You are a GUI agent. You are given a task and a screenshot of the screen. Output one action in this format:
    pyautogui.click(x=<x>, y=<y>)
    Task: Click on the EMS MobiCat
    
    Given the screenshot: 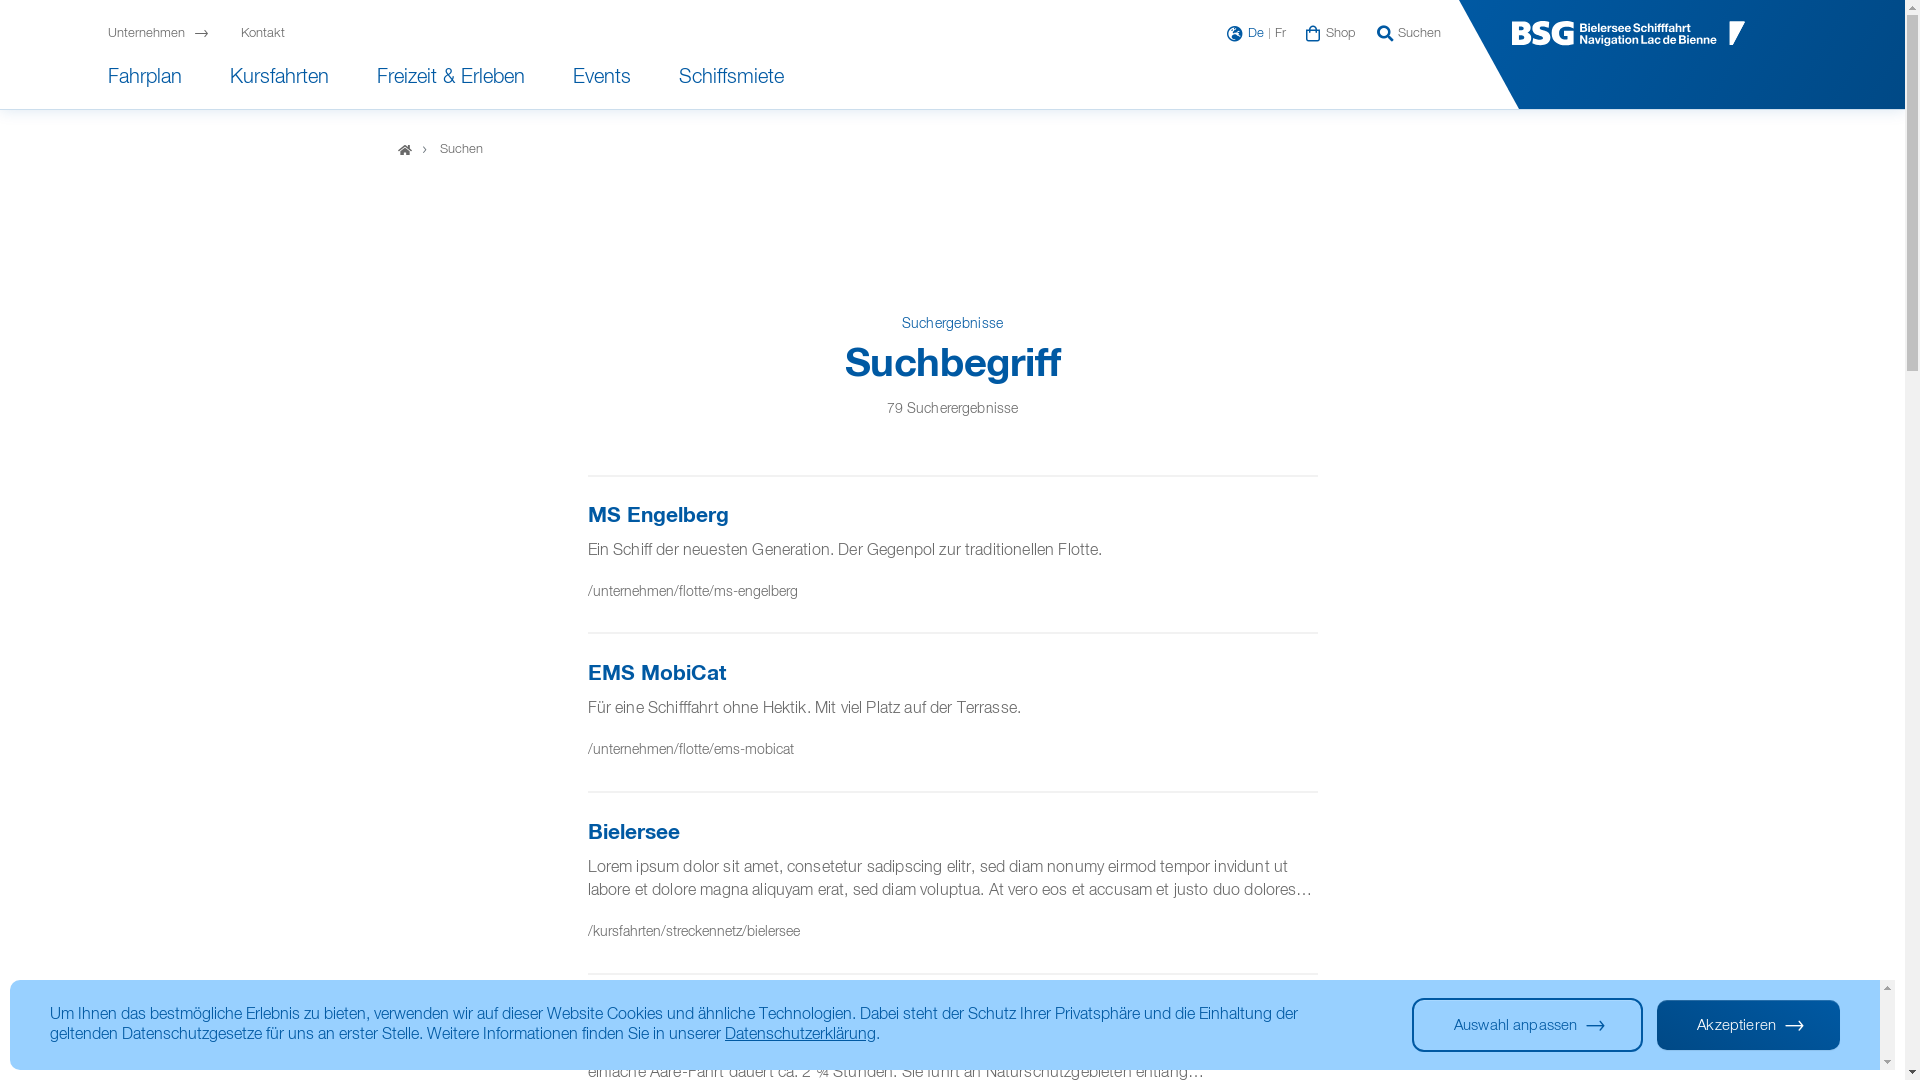 What is the action you would take?
    pyautogui.click(x=657, y=674)
    